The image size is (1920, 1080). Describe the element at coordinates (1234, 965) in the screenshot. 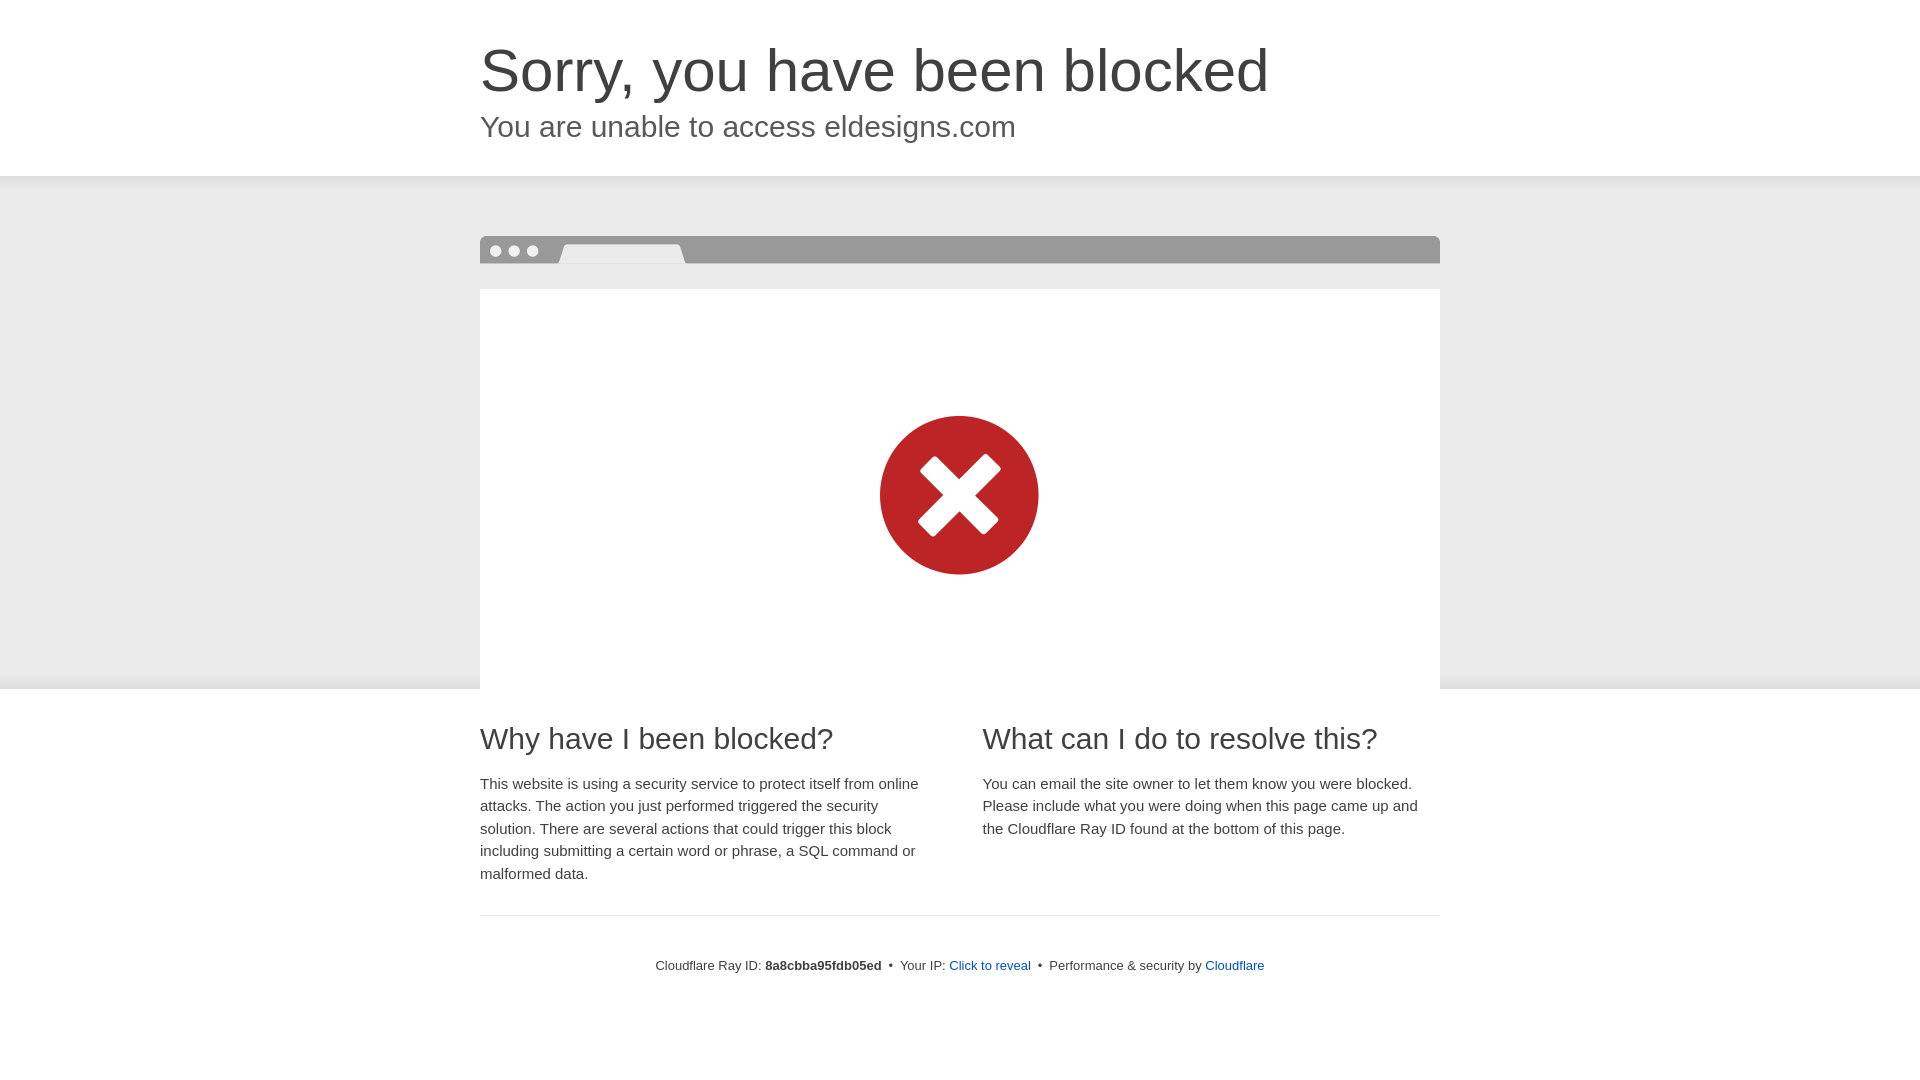

I see `Cloudflare` at that location.